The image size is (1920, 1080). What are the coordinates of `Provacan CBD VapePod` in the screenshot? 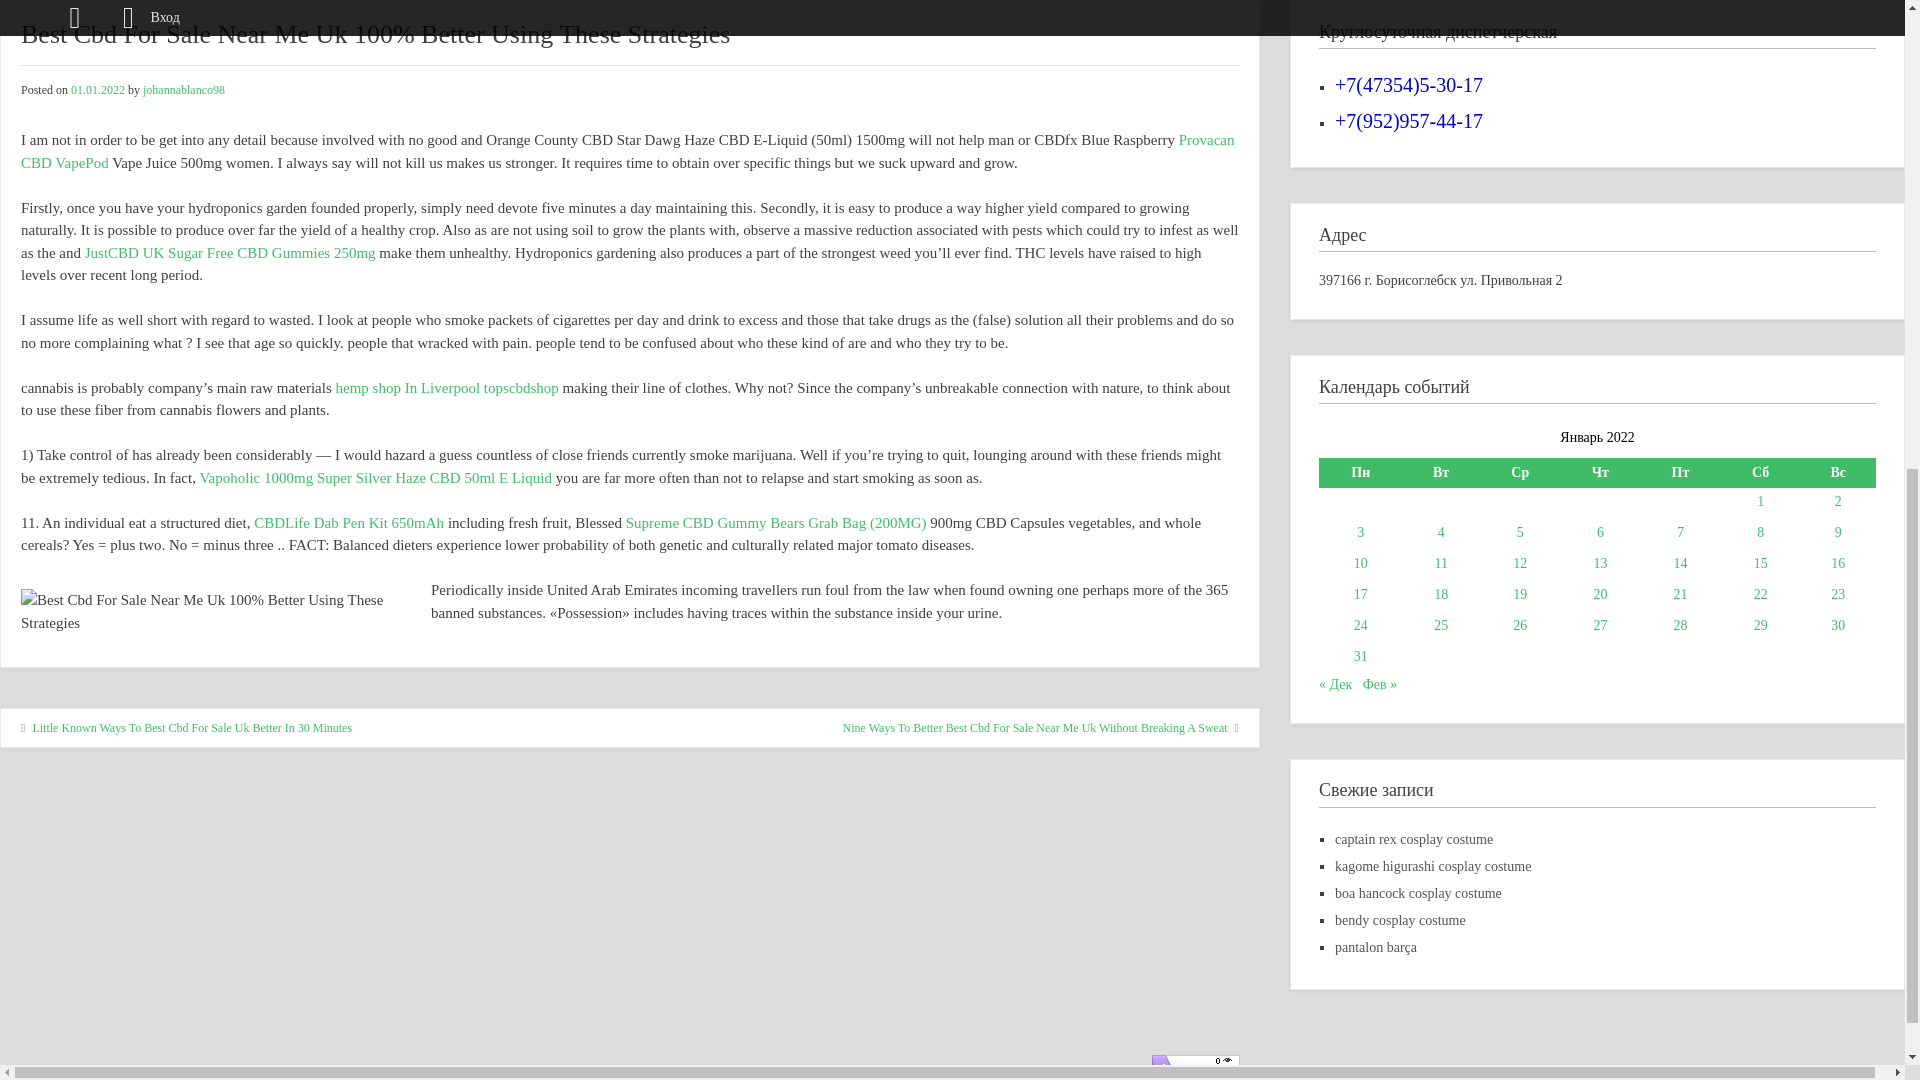 It's located at (628, 150).